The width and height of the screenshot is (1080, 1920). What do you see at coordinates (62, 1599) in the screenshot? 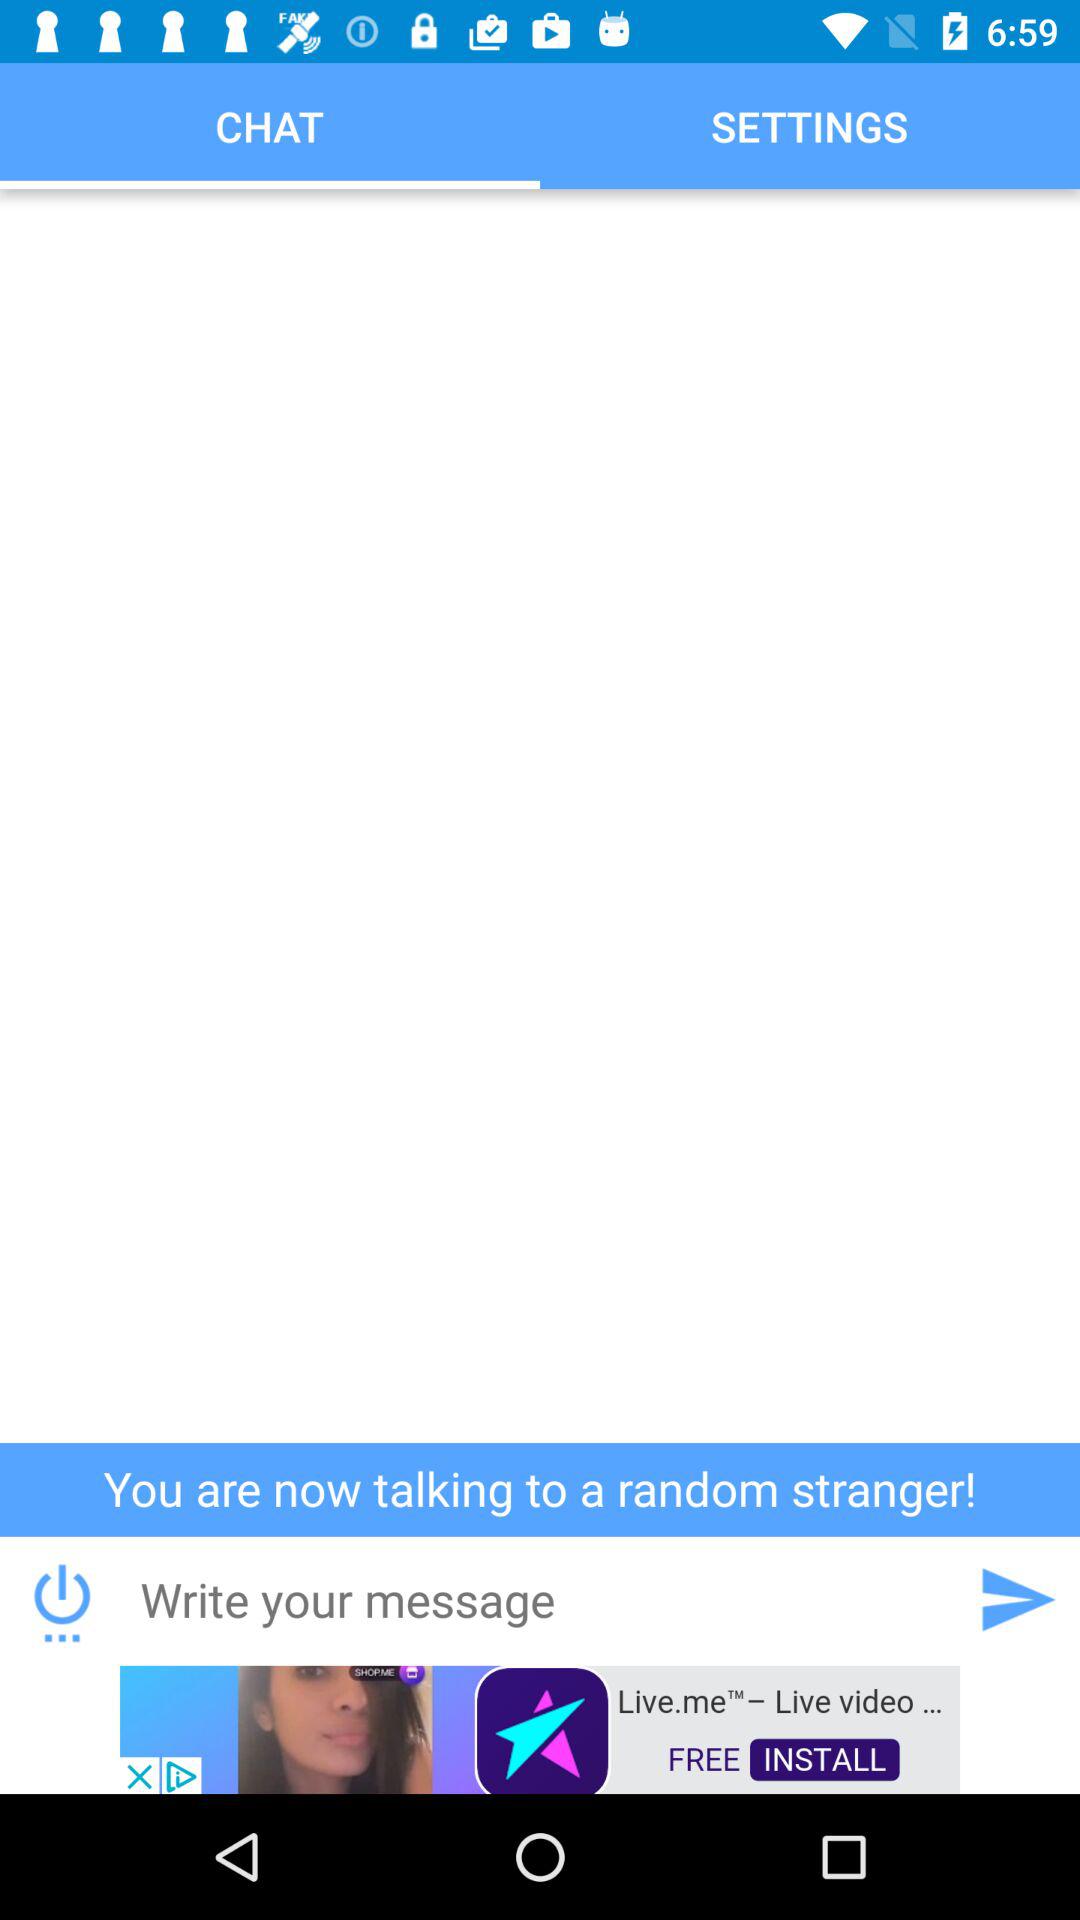
I see `downloads the conversation` at bounding box center [62, 1599].